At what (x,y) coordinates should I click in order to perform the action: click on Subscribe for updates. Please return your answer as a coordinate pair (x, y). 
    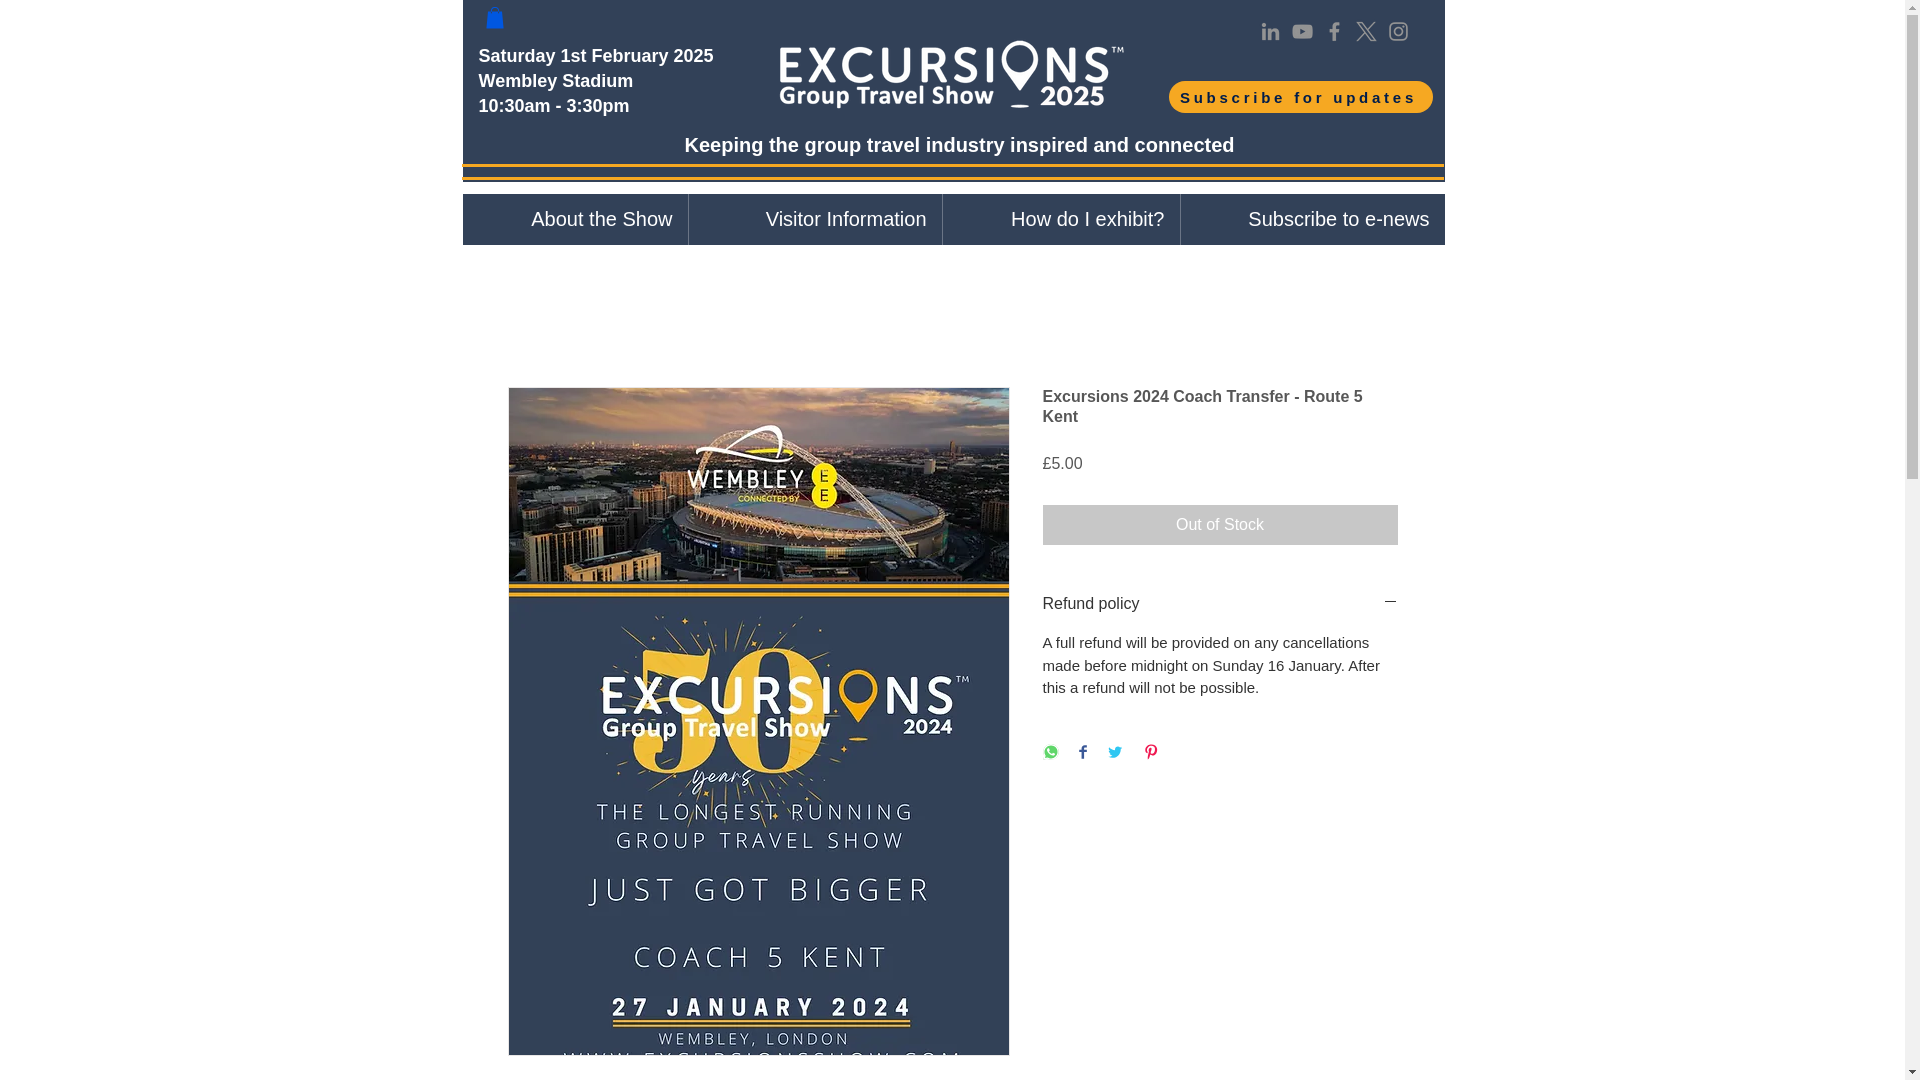
    Looking at the image, I should click on (1300, 97).